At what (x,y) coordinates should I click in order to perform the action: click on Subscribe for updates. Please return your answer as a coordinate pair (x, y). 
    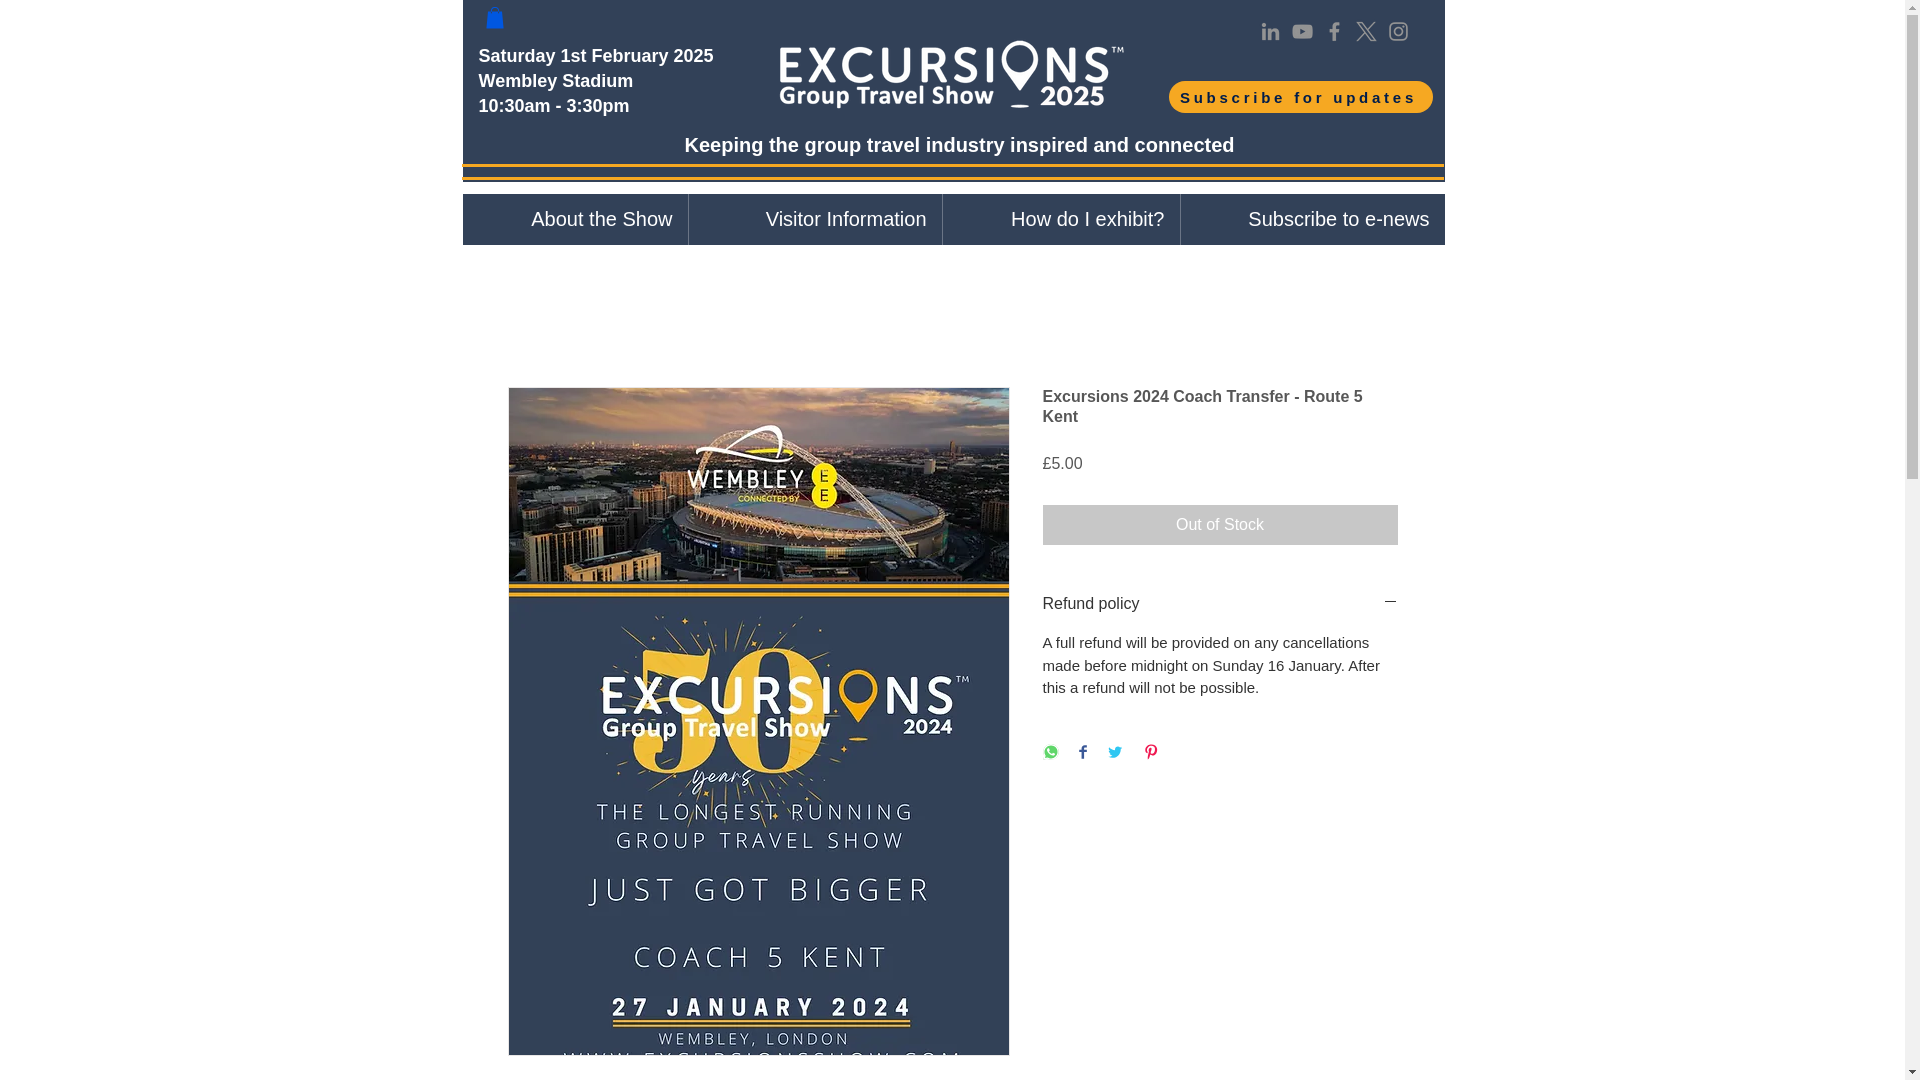
    Looking at the image, I should click on (1300, 97).